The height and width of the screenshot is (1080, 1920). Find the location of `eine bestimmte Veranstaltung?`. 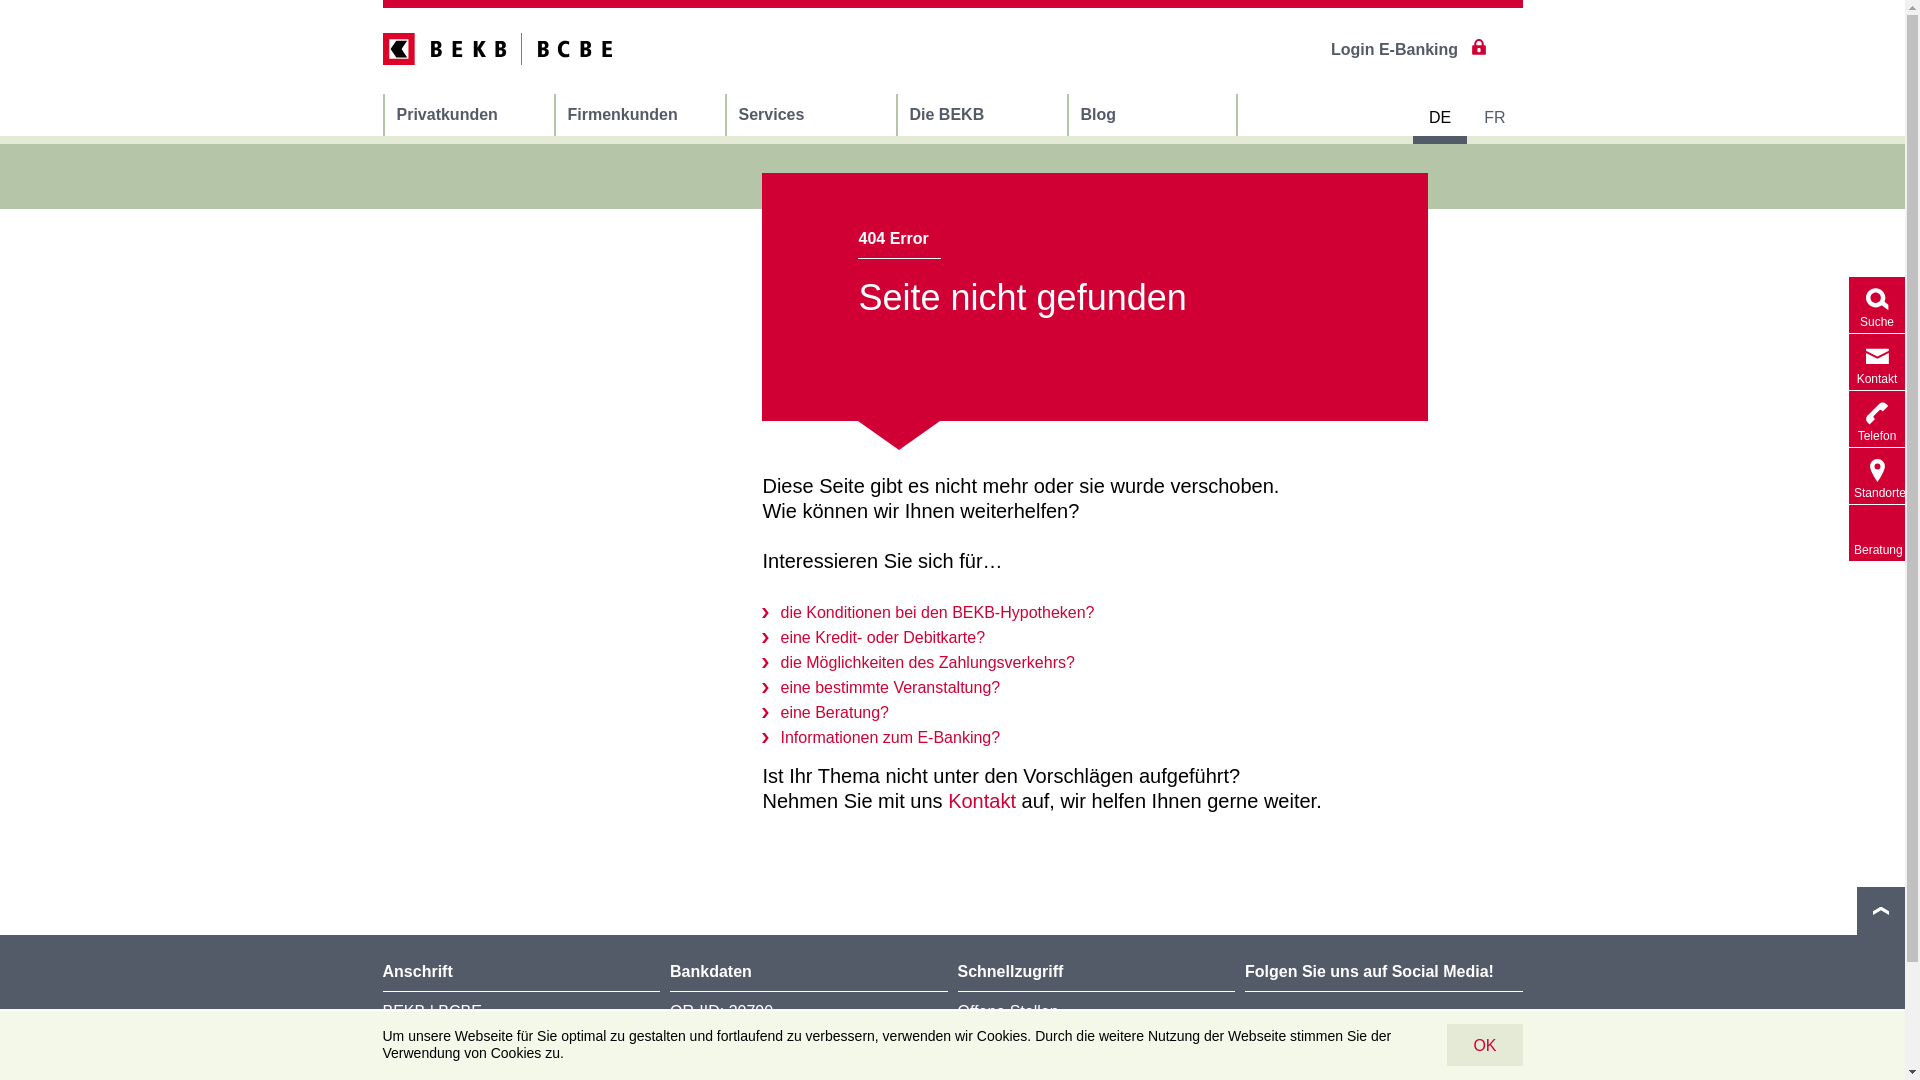

eine bestimmte Veranstaltung? is located at coordinates (881, 688).